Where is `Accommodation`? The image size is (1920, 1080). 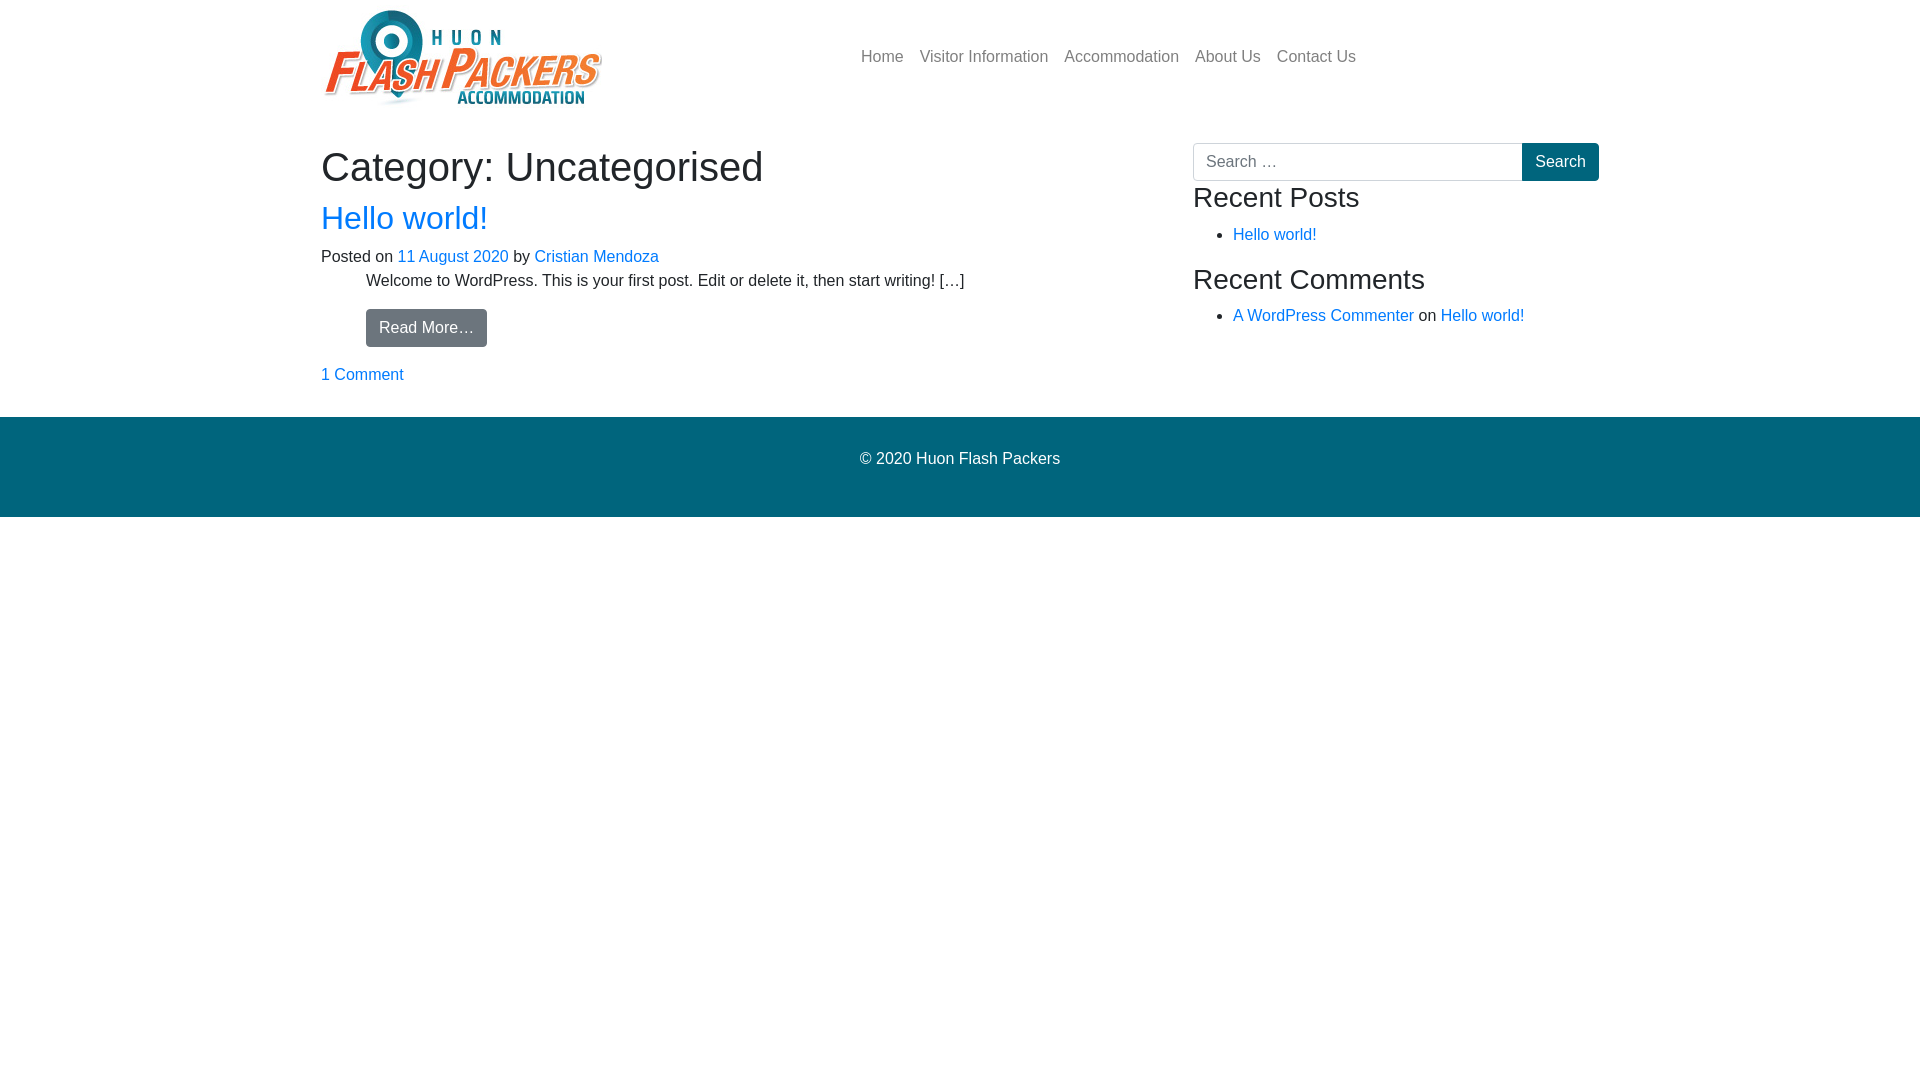 Accommodation is located at coordinates (1122, 56).